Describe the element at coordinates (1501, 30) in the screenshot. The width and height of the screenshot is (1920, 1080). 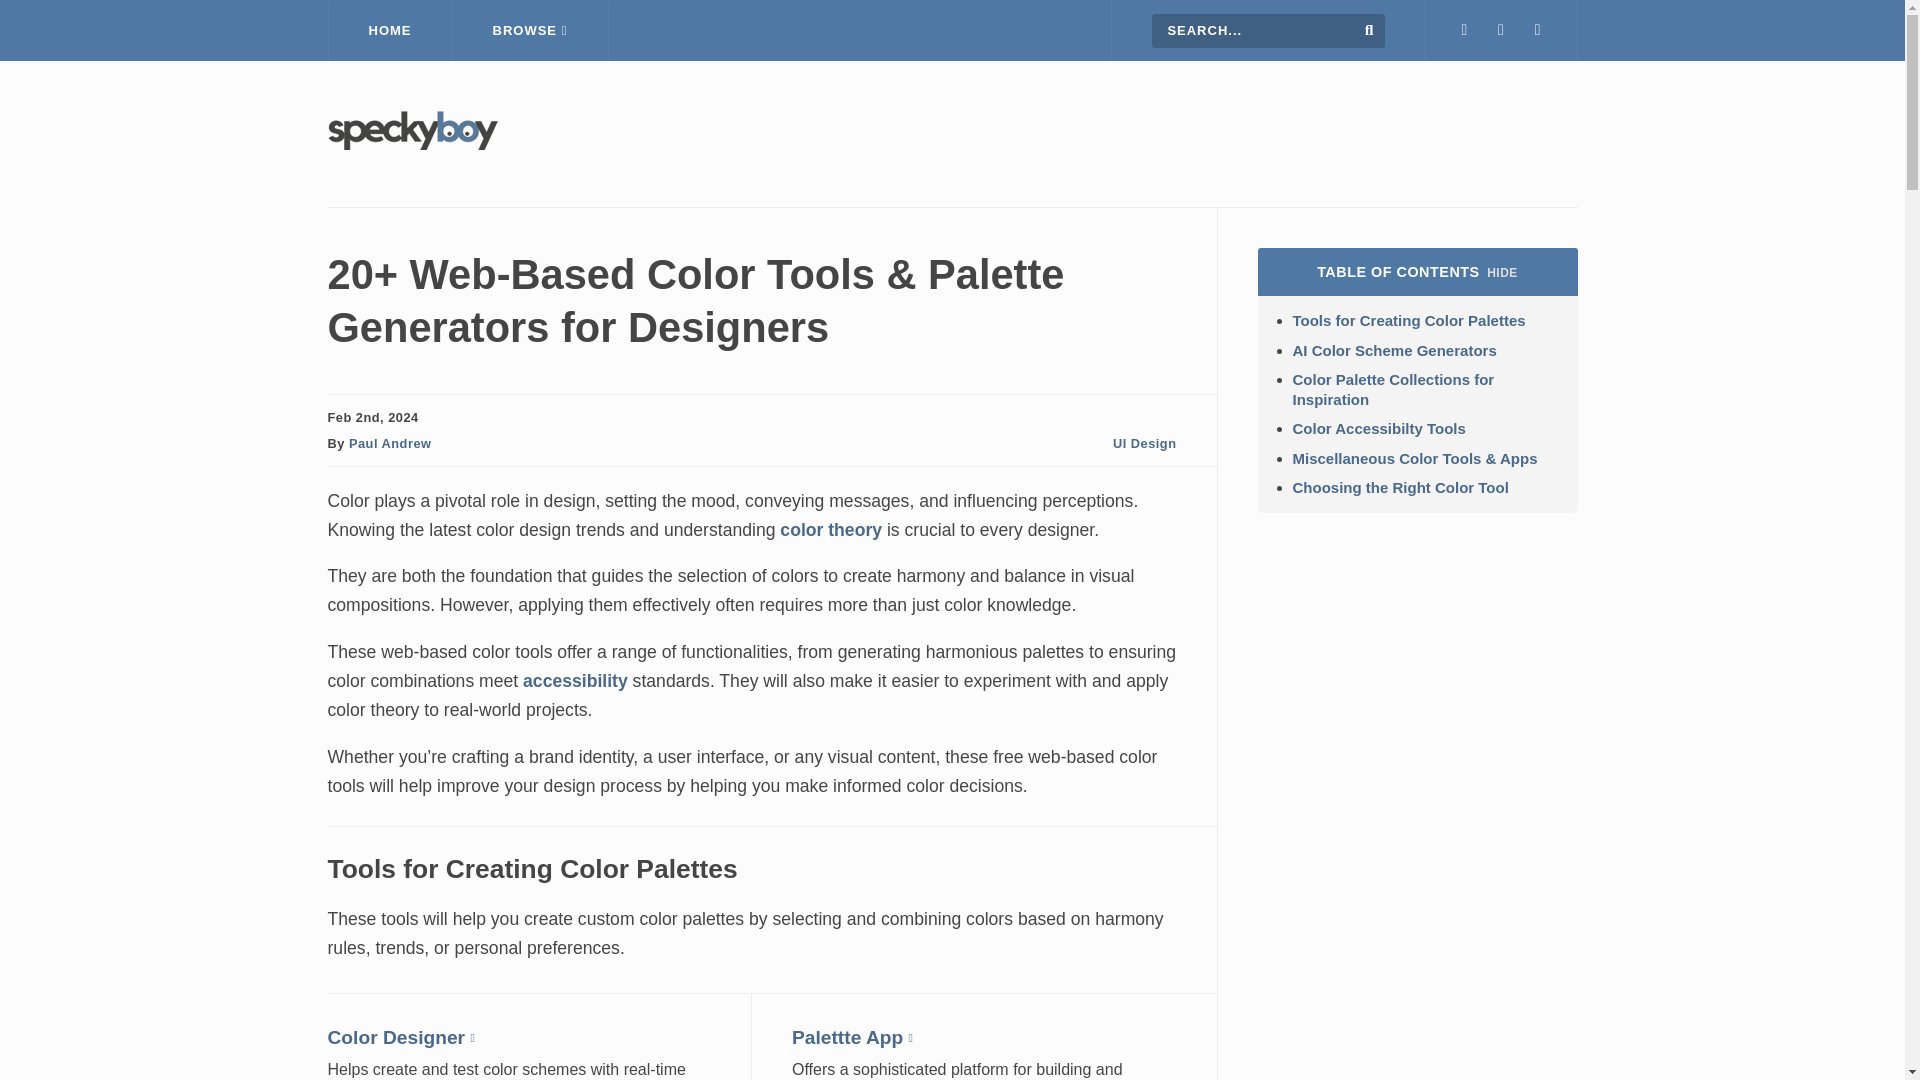
I see `OUR FACEBOOK PAGE` at that location.